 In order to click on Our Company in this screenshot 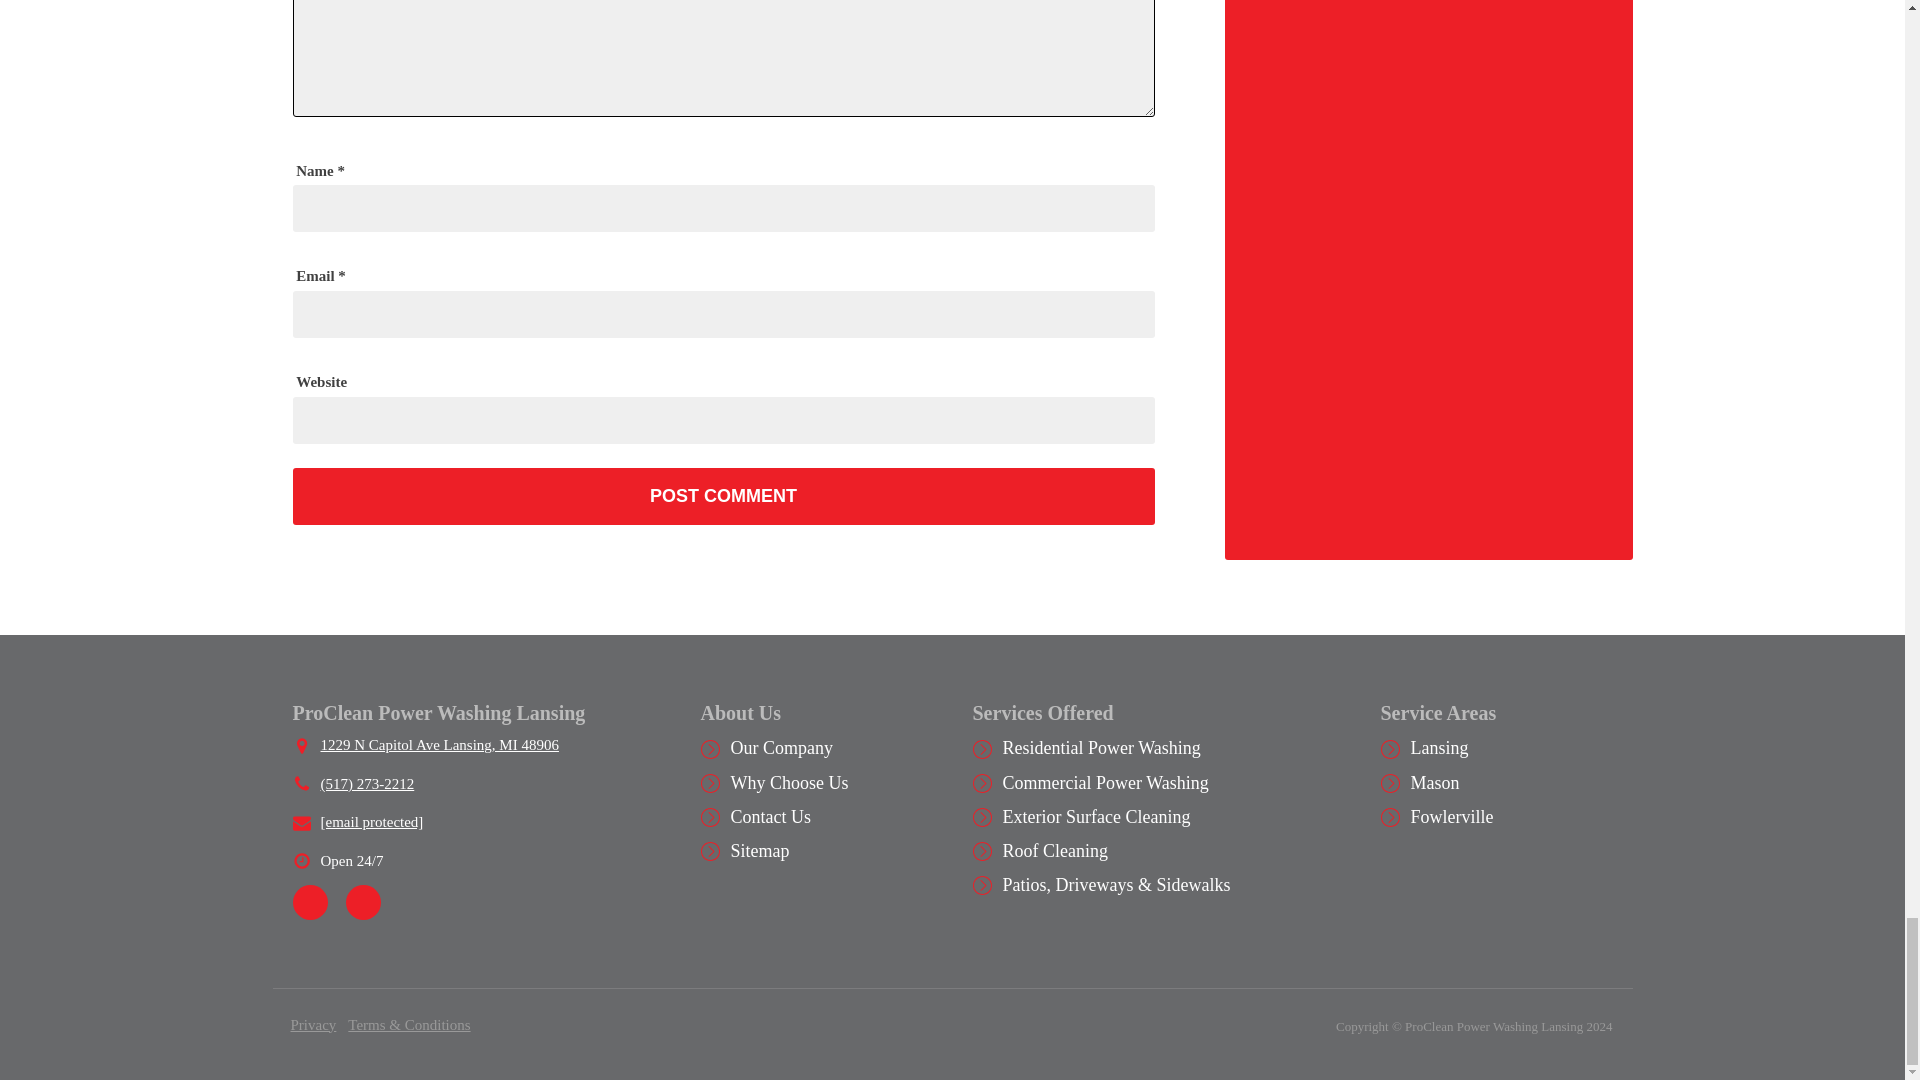, I will do `click(781, 748)`.